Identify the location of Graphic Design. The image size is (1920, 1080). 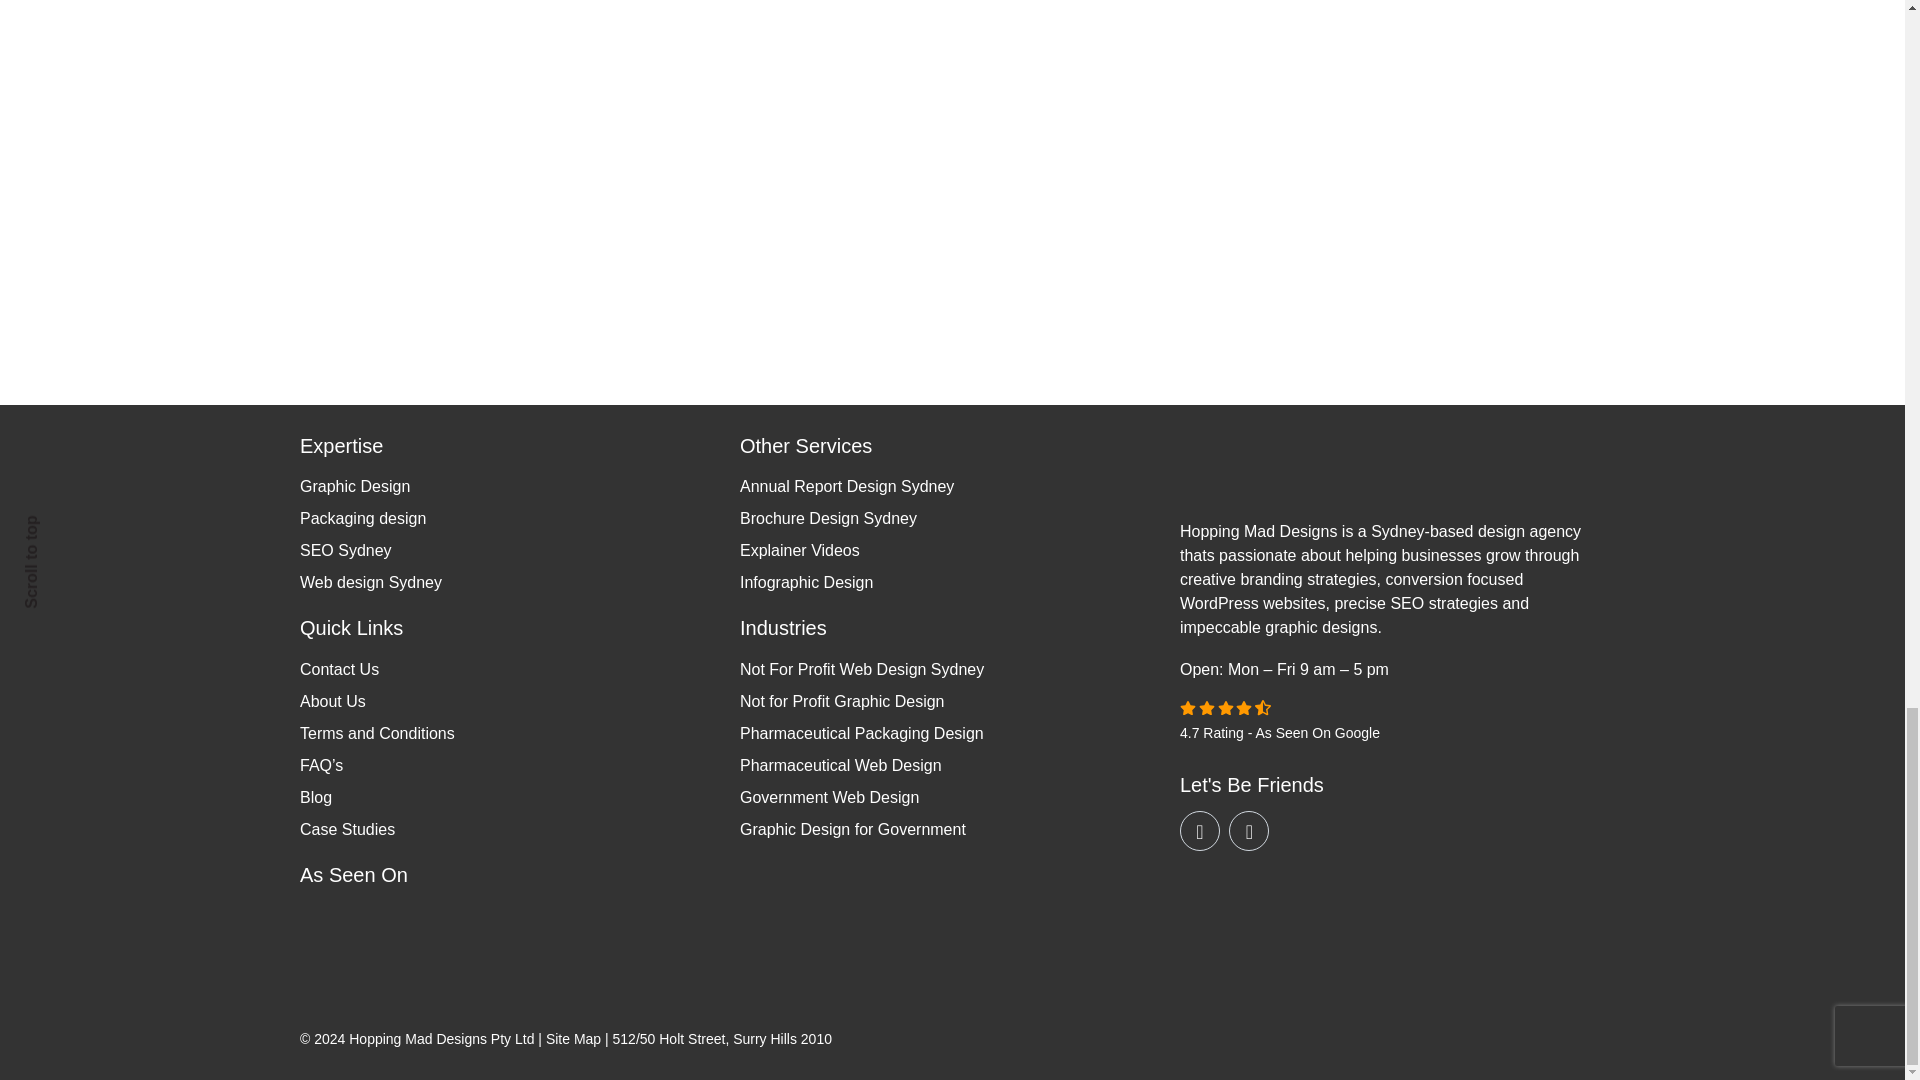
(354, 486).